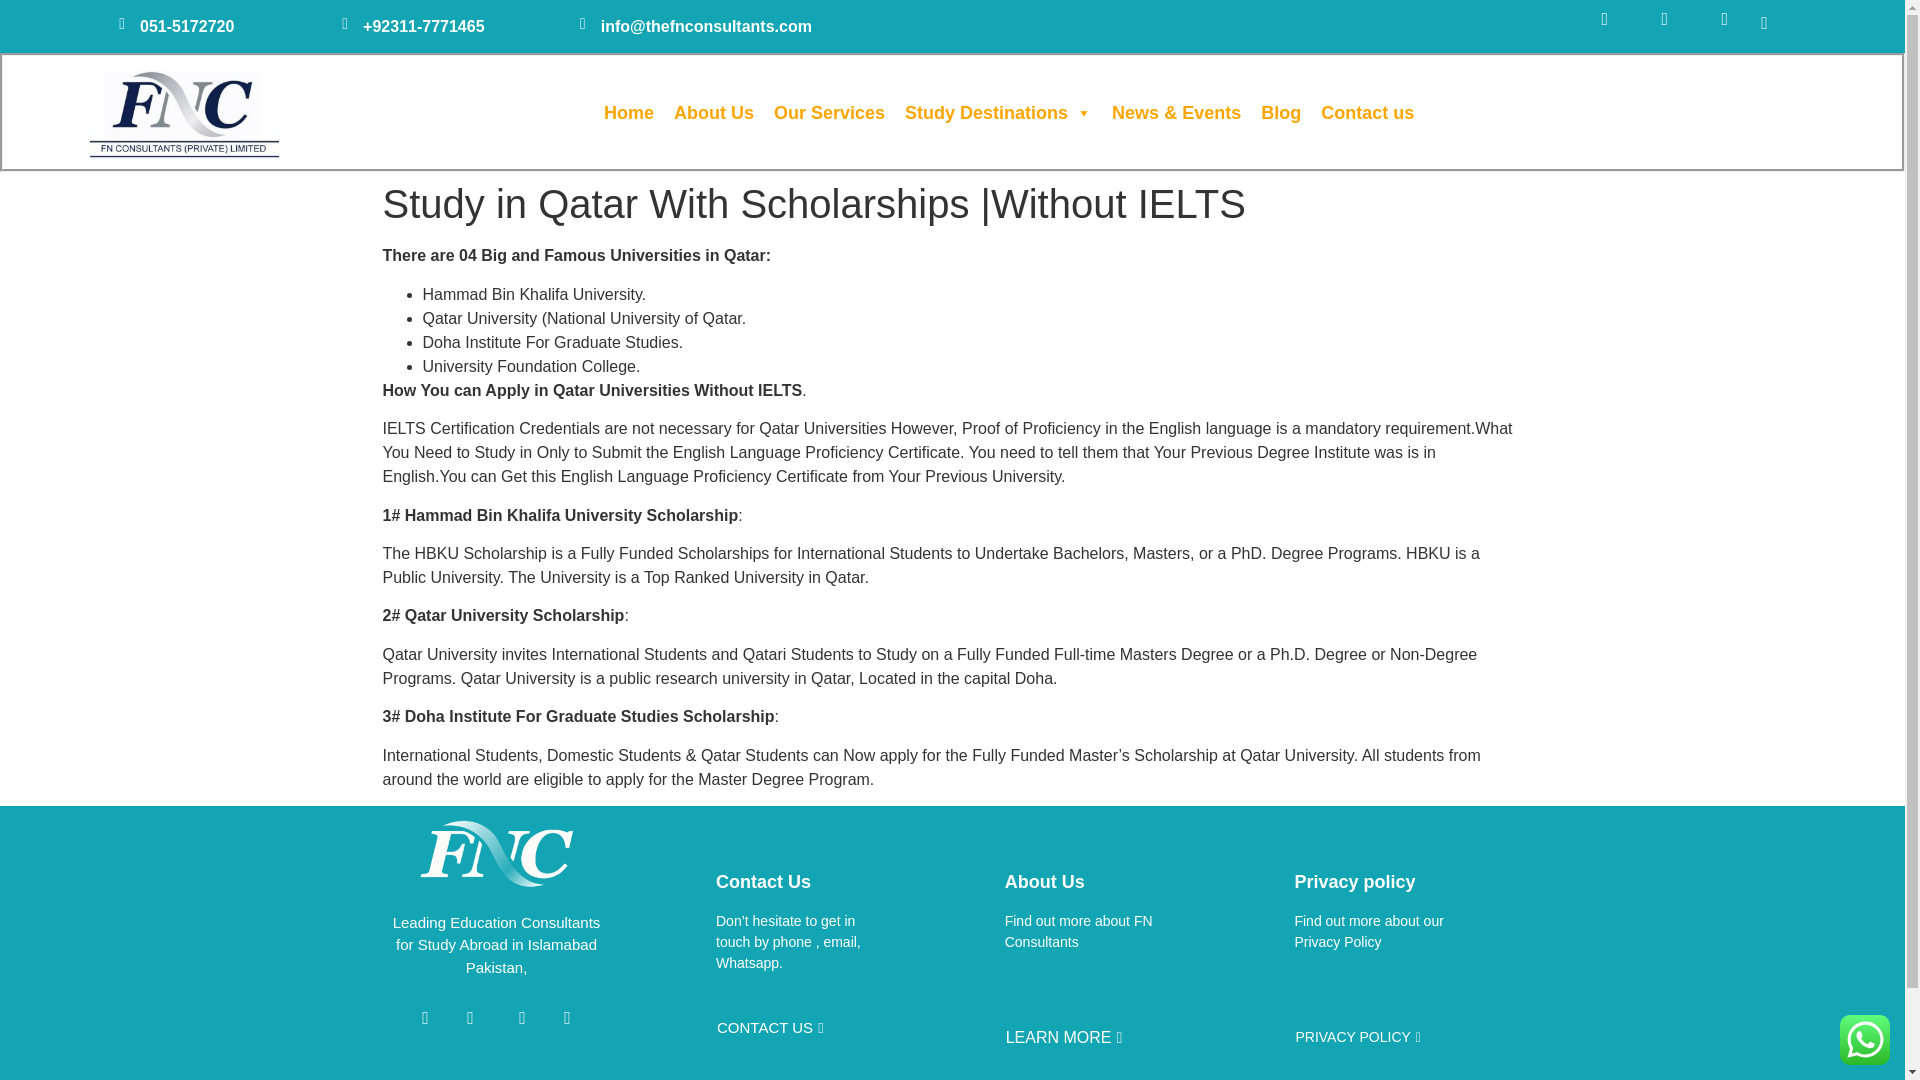 The image size is (1920, 1080). I want to click on 051-5172720, so click(187, 26).